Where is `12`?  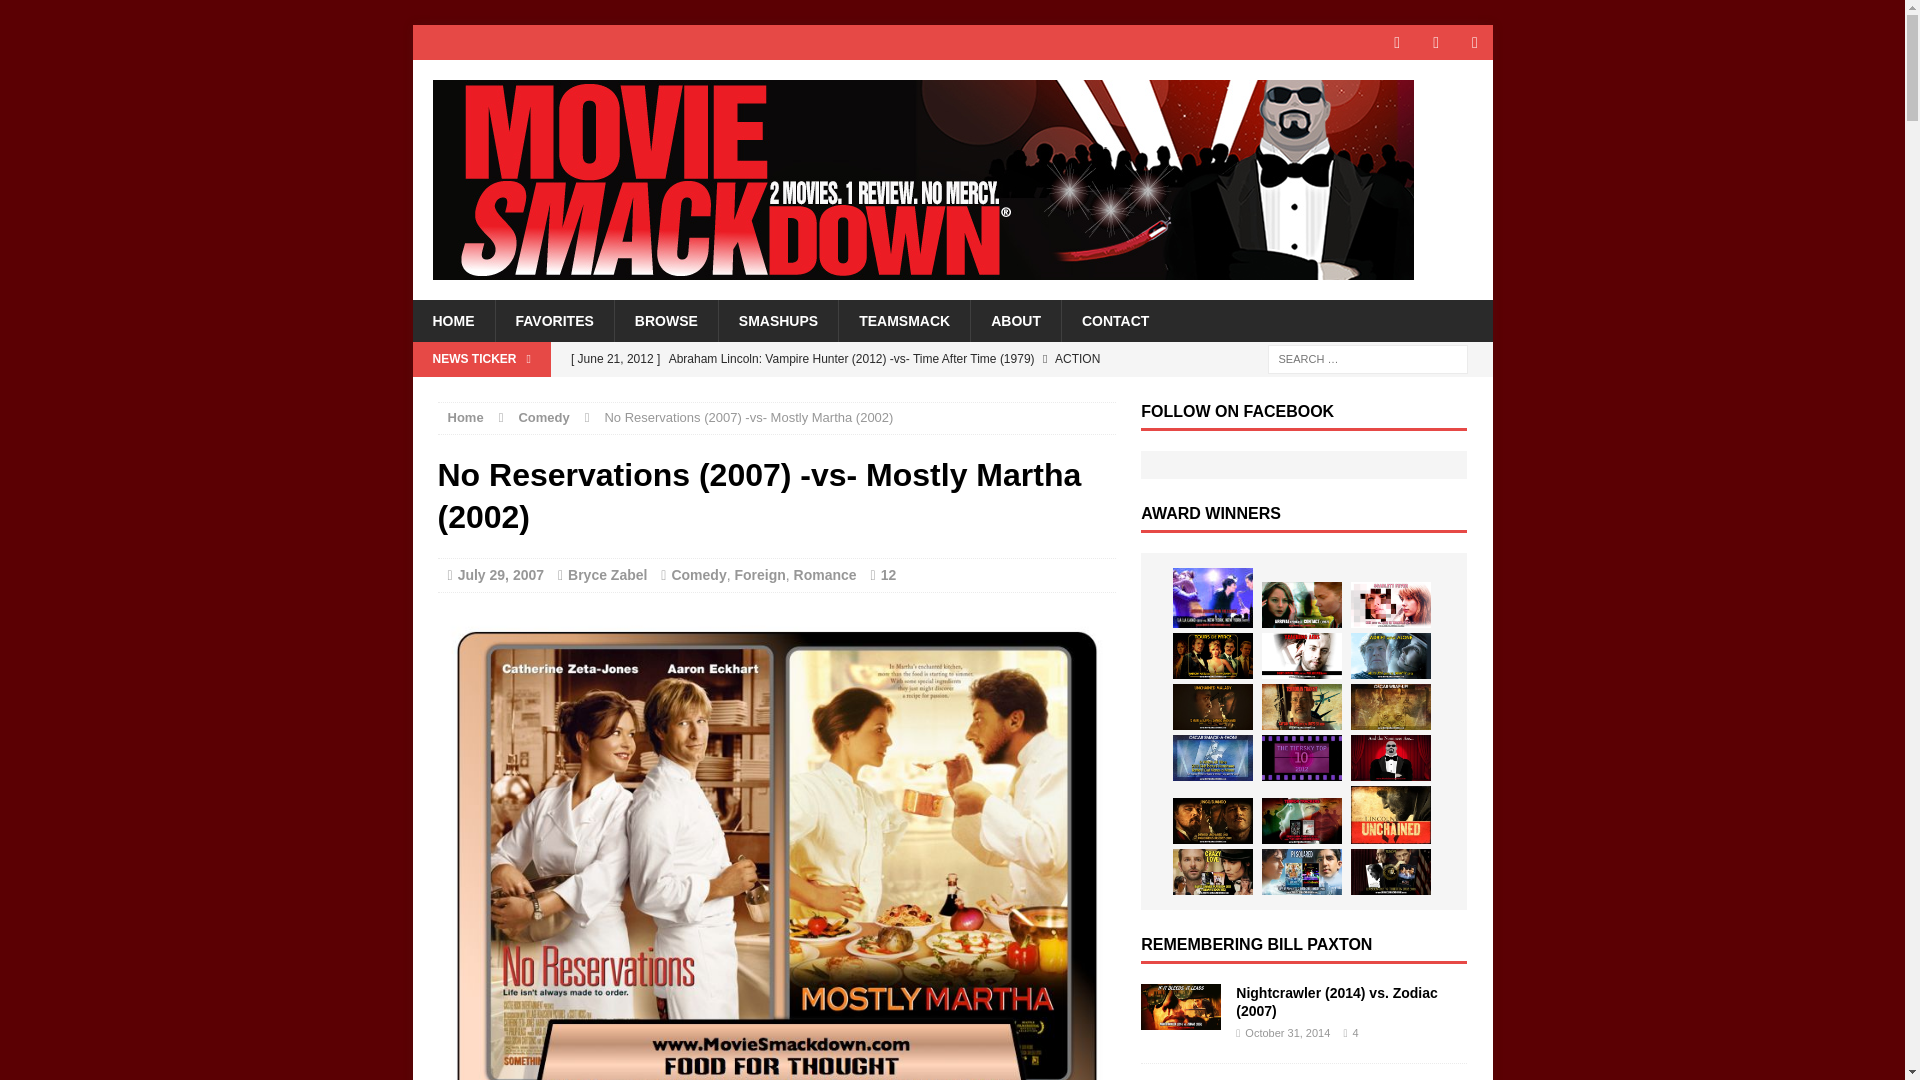
12 is located at coordinates (888, 575).